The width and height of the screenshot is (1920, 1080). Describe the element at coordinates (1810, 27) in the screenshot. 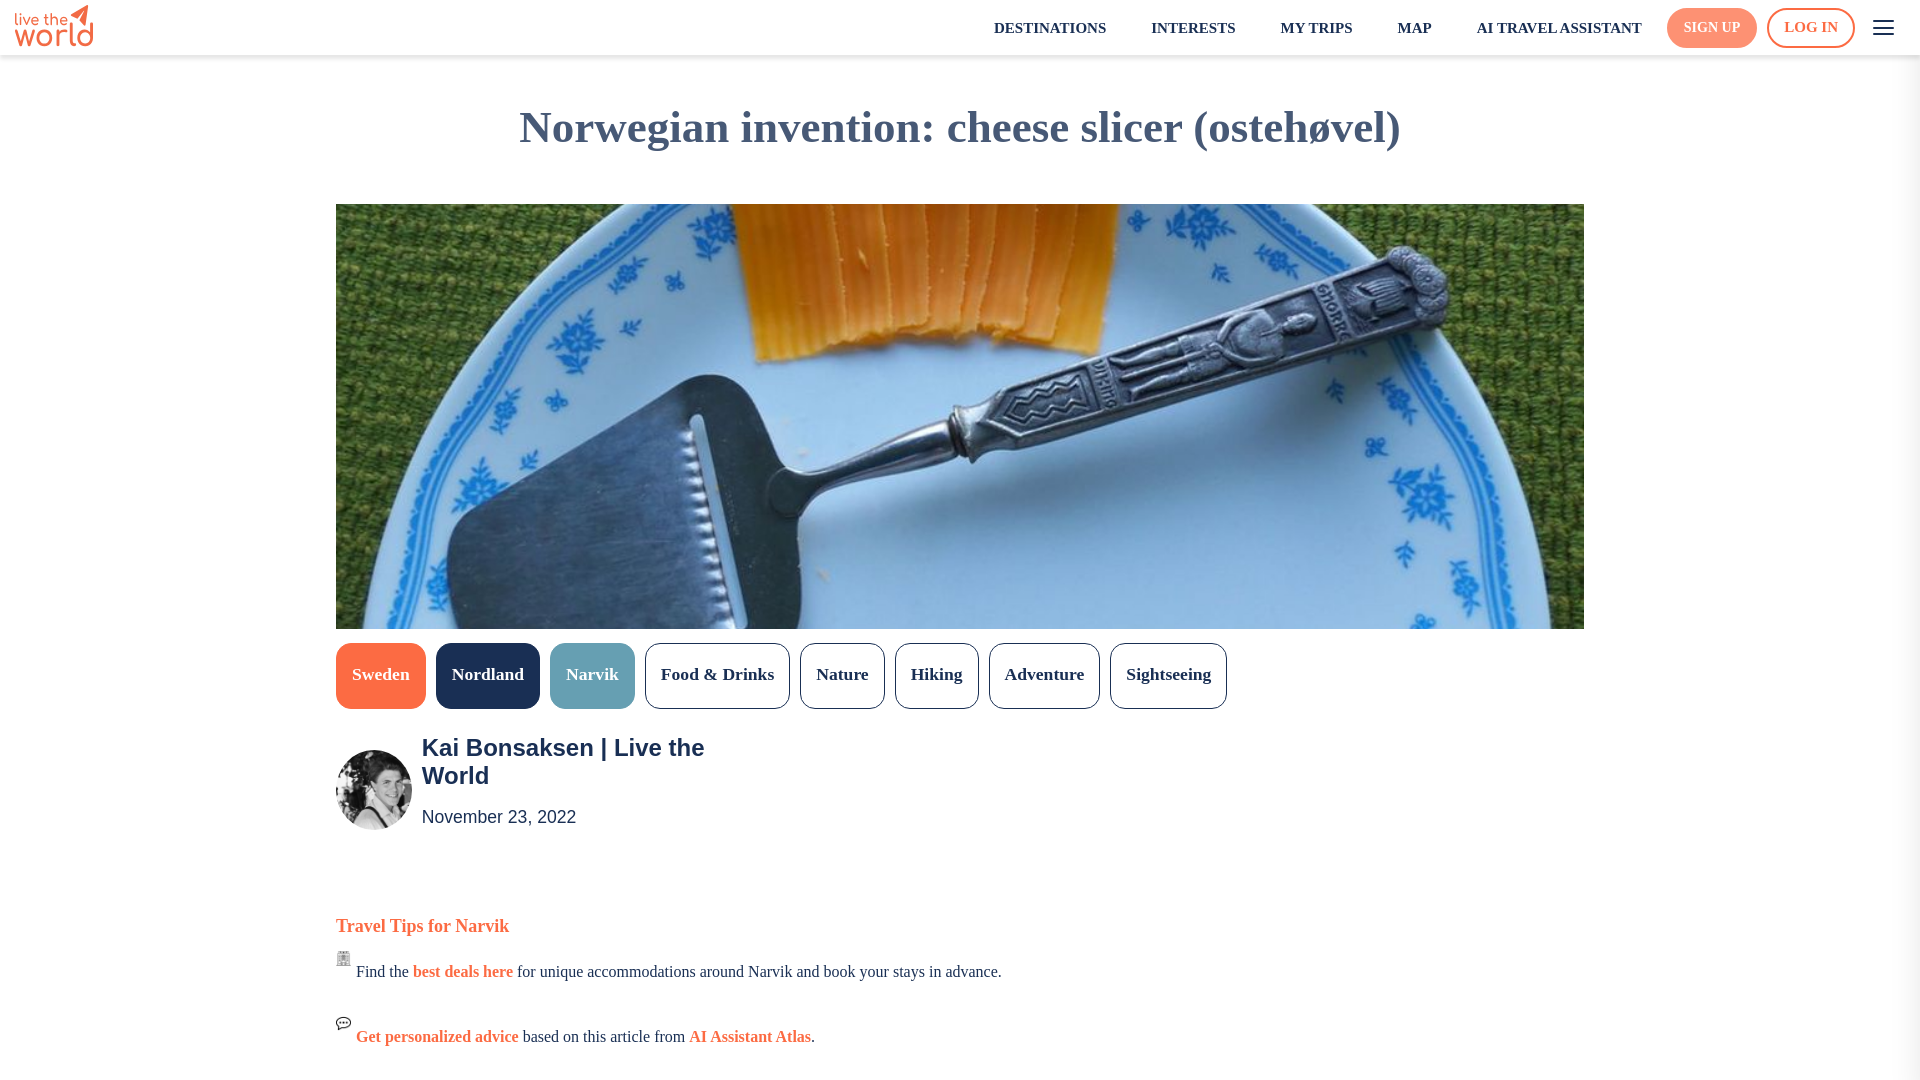

I see `LOG IN` at that location.